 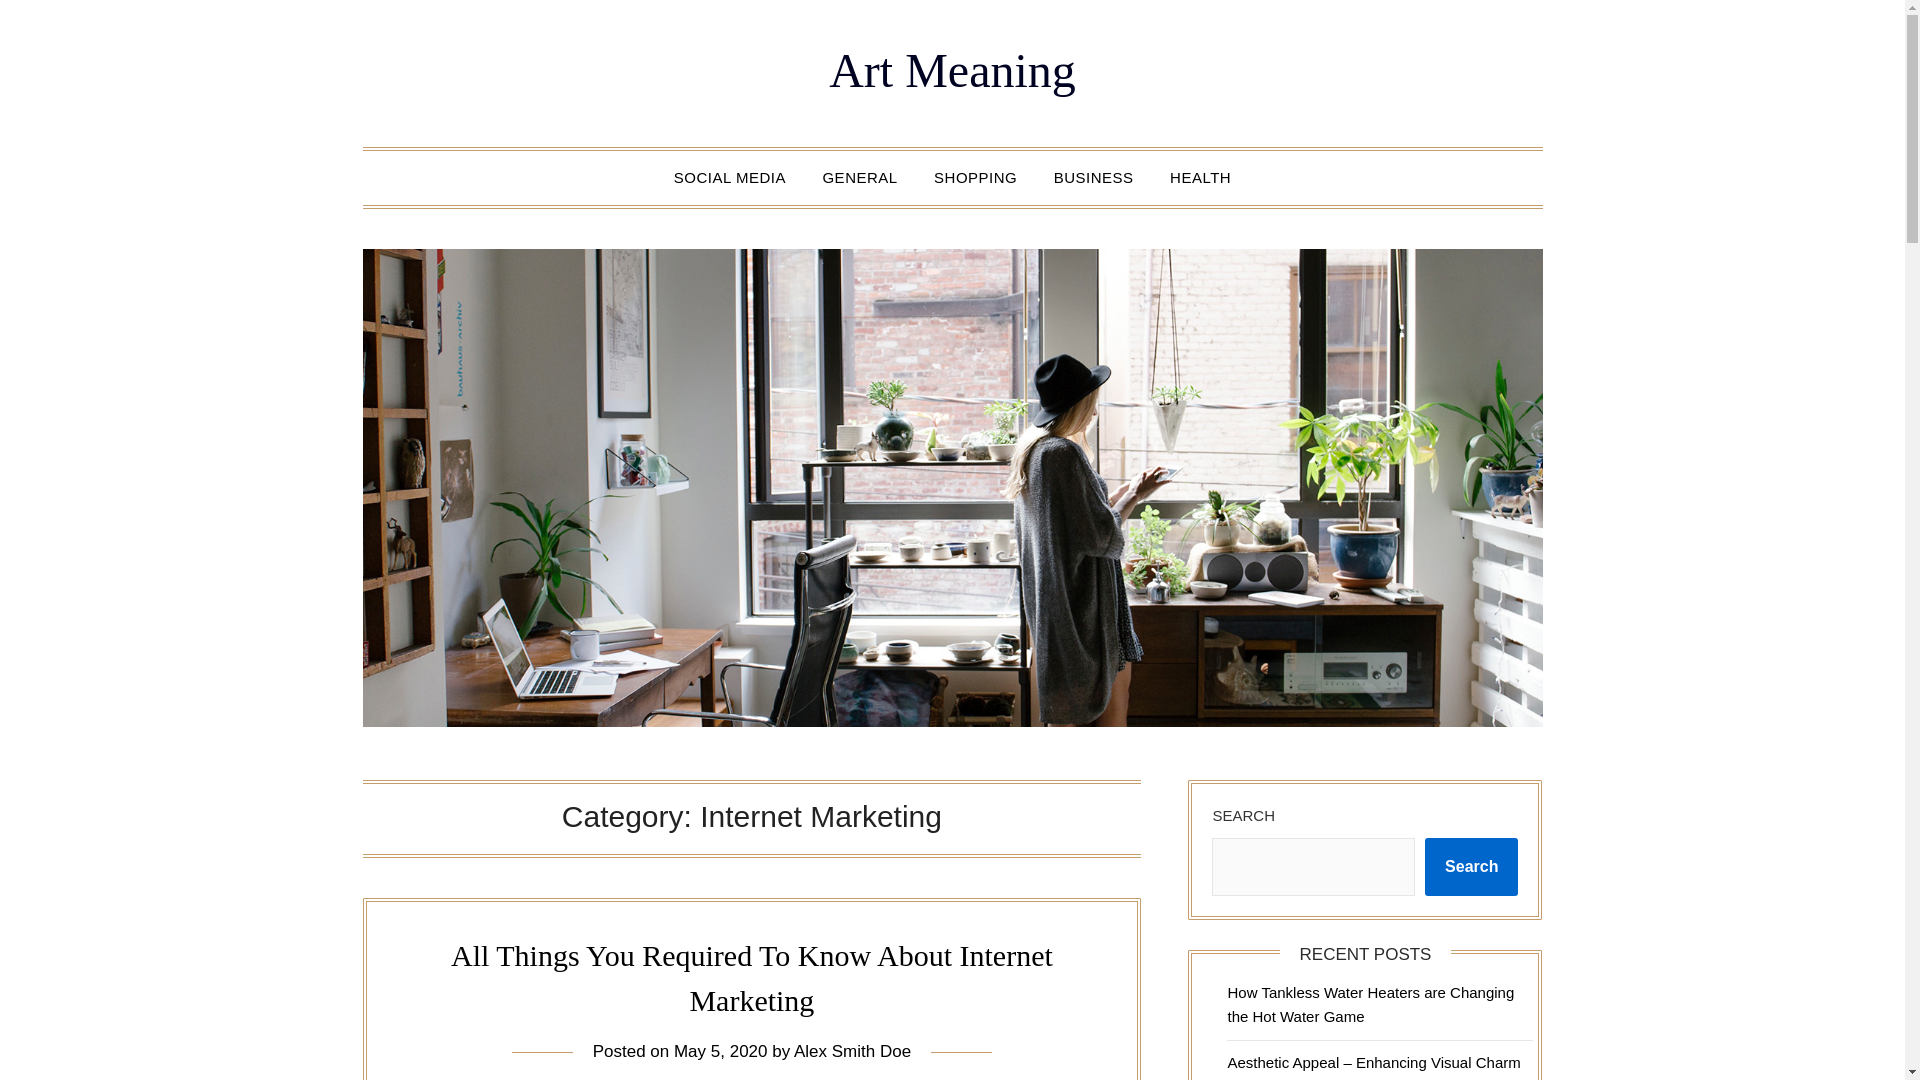 What do you see at coordinates (752, 978) in the screenshot?
I see `All Things You Required To Know About Internet Marketing` at bounding box center [752, 978].